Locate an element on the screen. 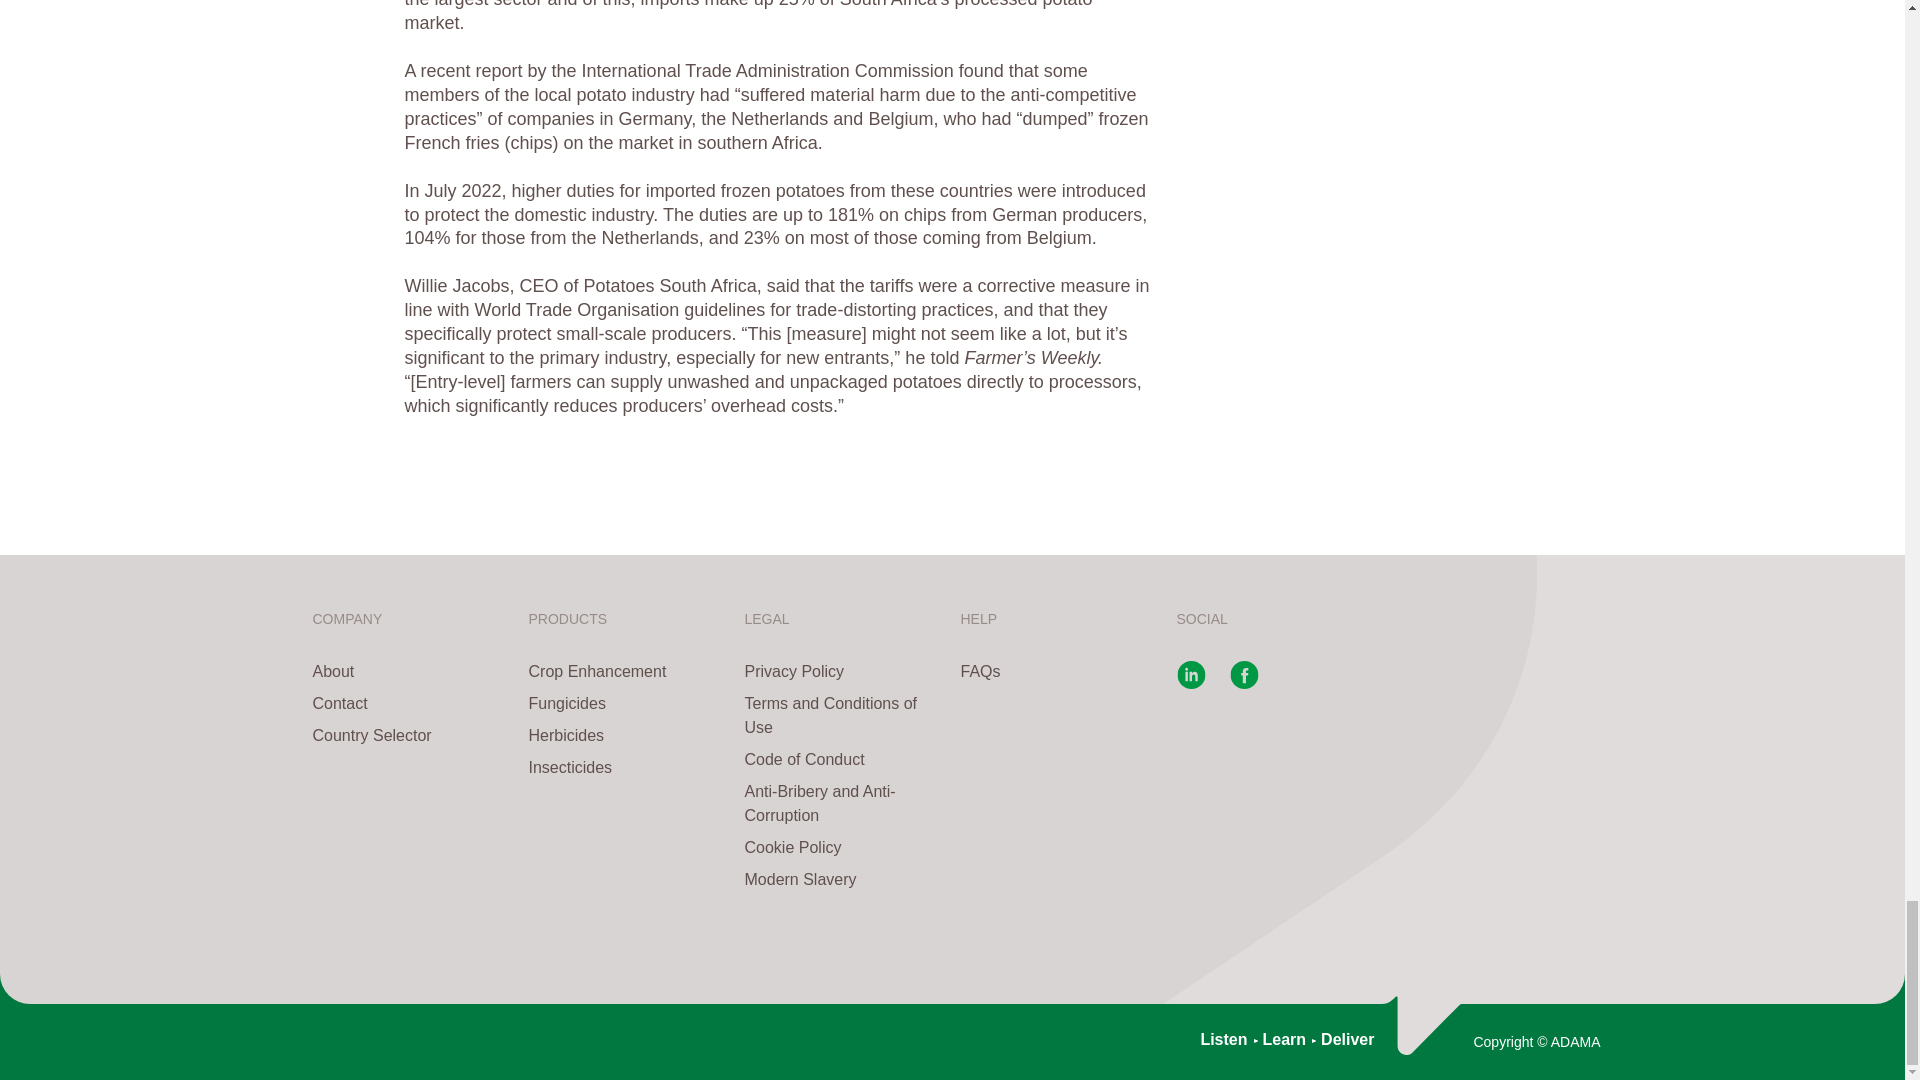 The width and height of the screenshot is (1920, 1080). Insecticides is located at coordinates (628, 768).